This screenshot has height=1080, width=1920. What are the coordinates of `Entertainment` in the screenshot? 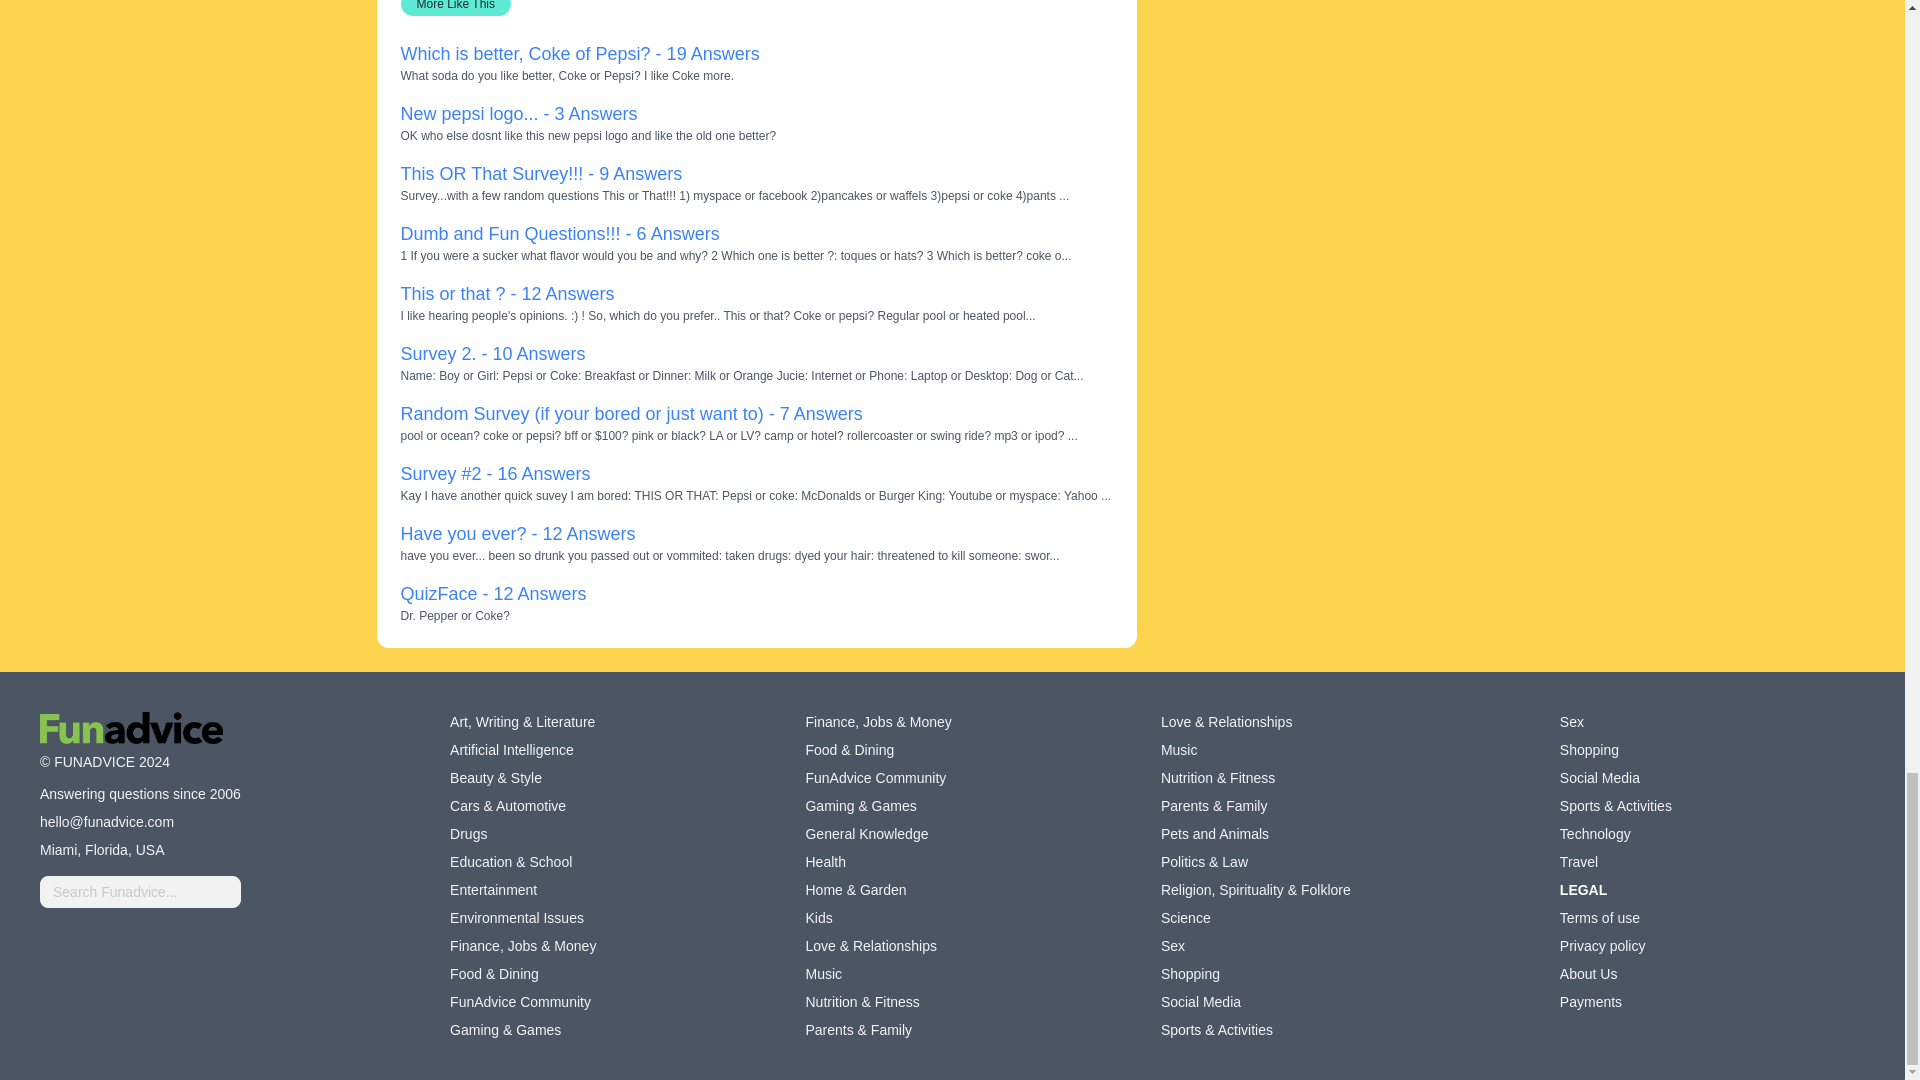 It's located at (493, 890).